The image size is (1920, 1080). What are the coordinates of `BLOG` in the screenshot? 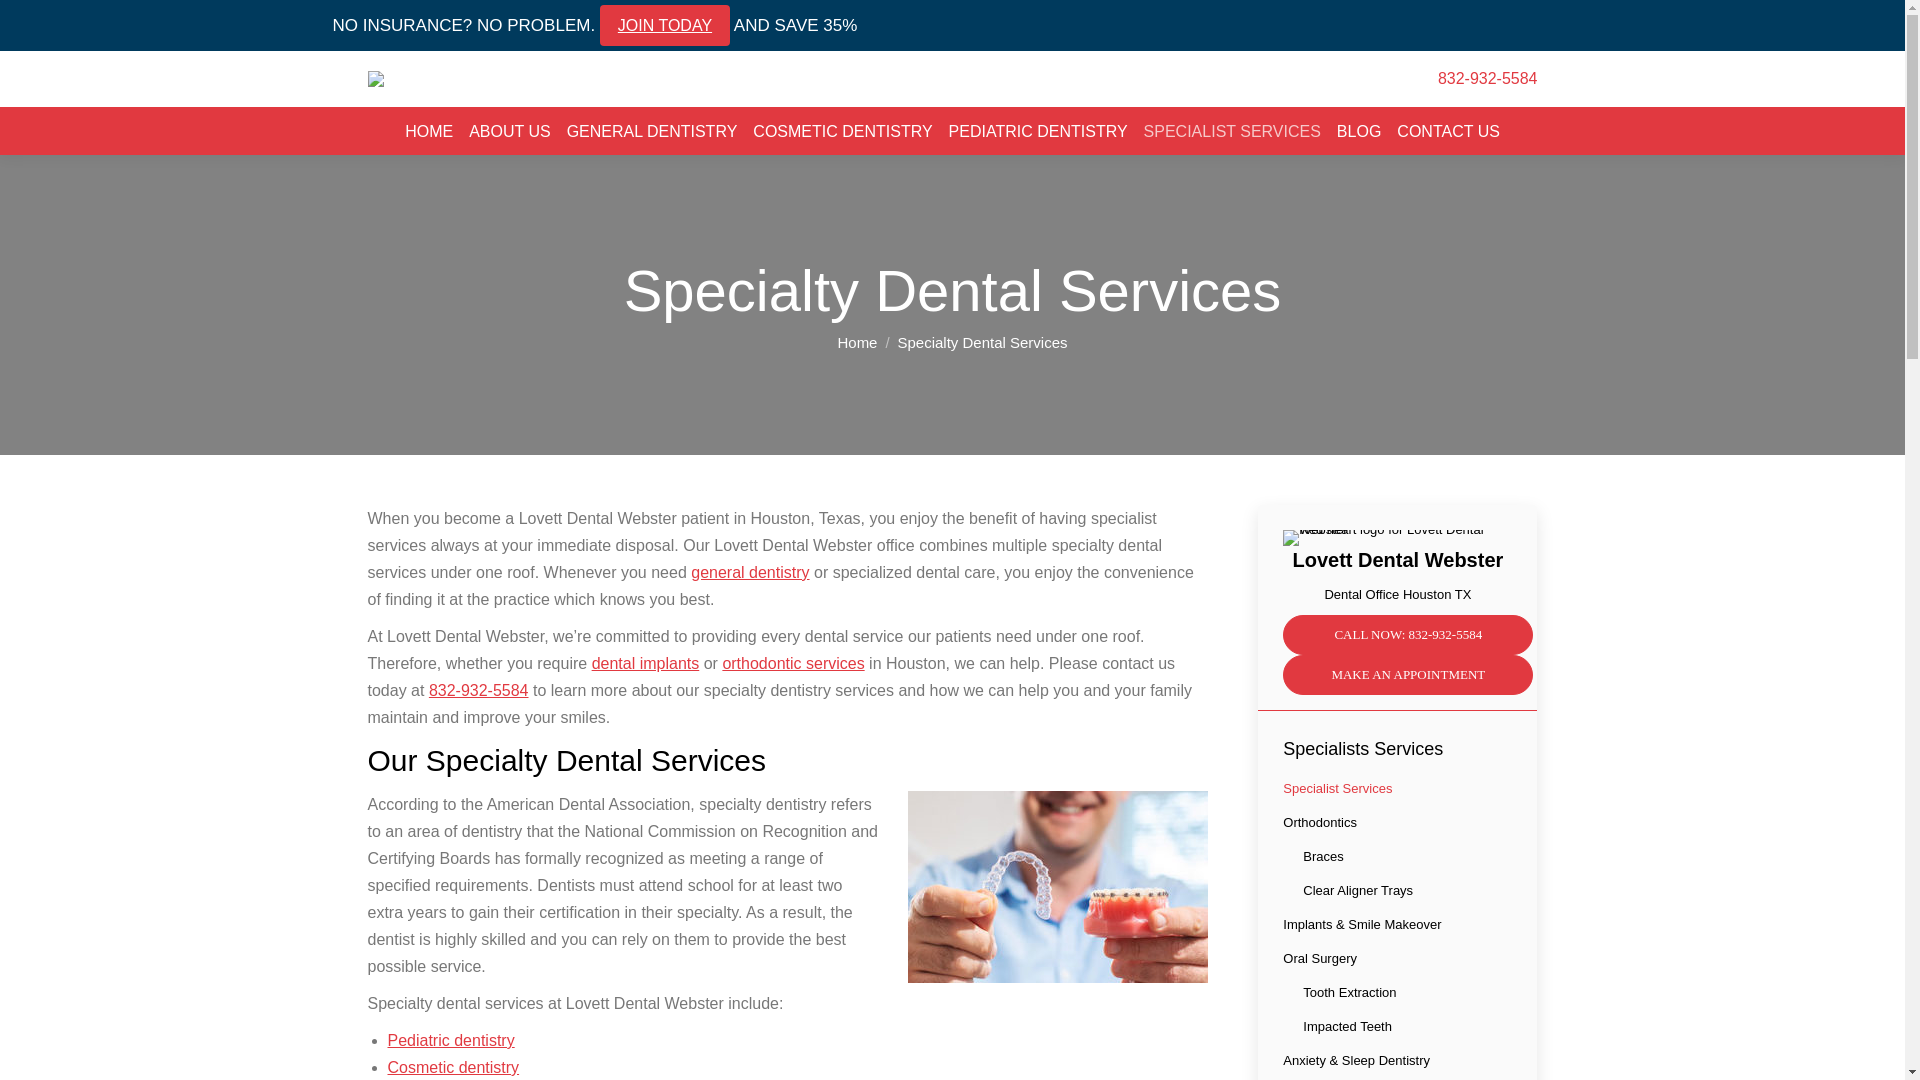 It's located at (1358, 131).